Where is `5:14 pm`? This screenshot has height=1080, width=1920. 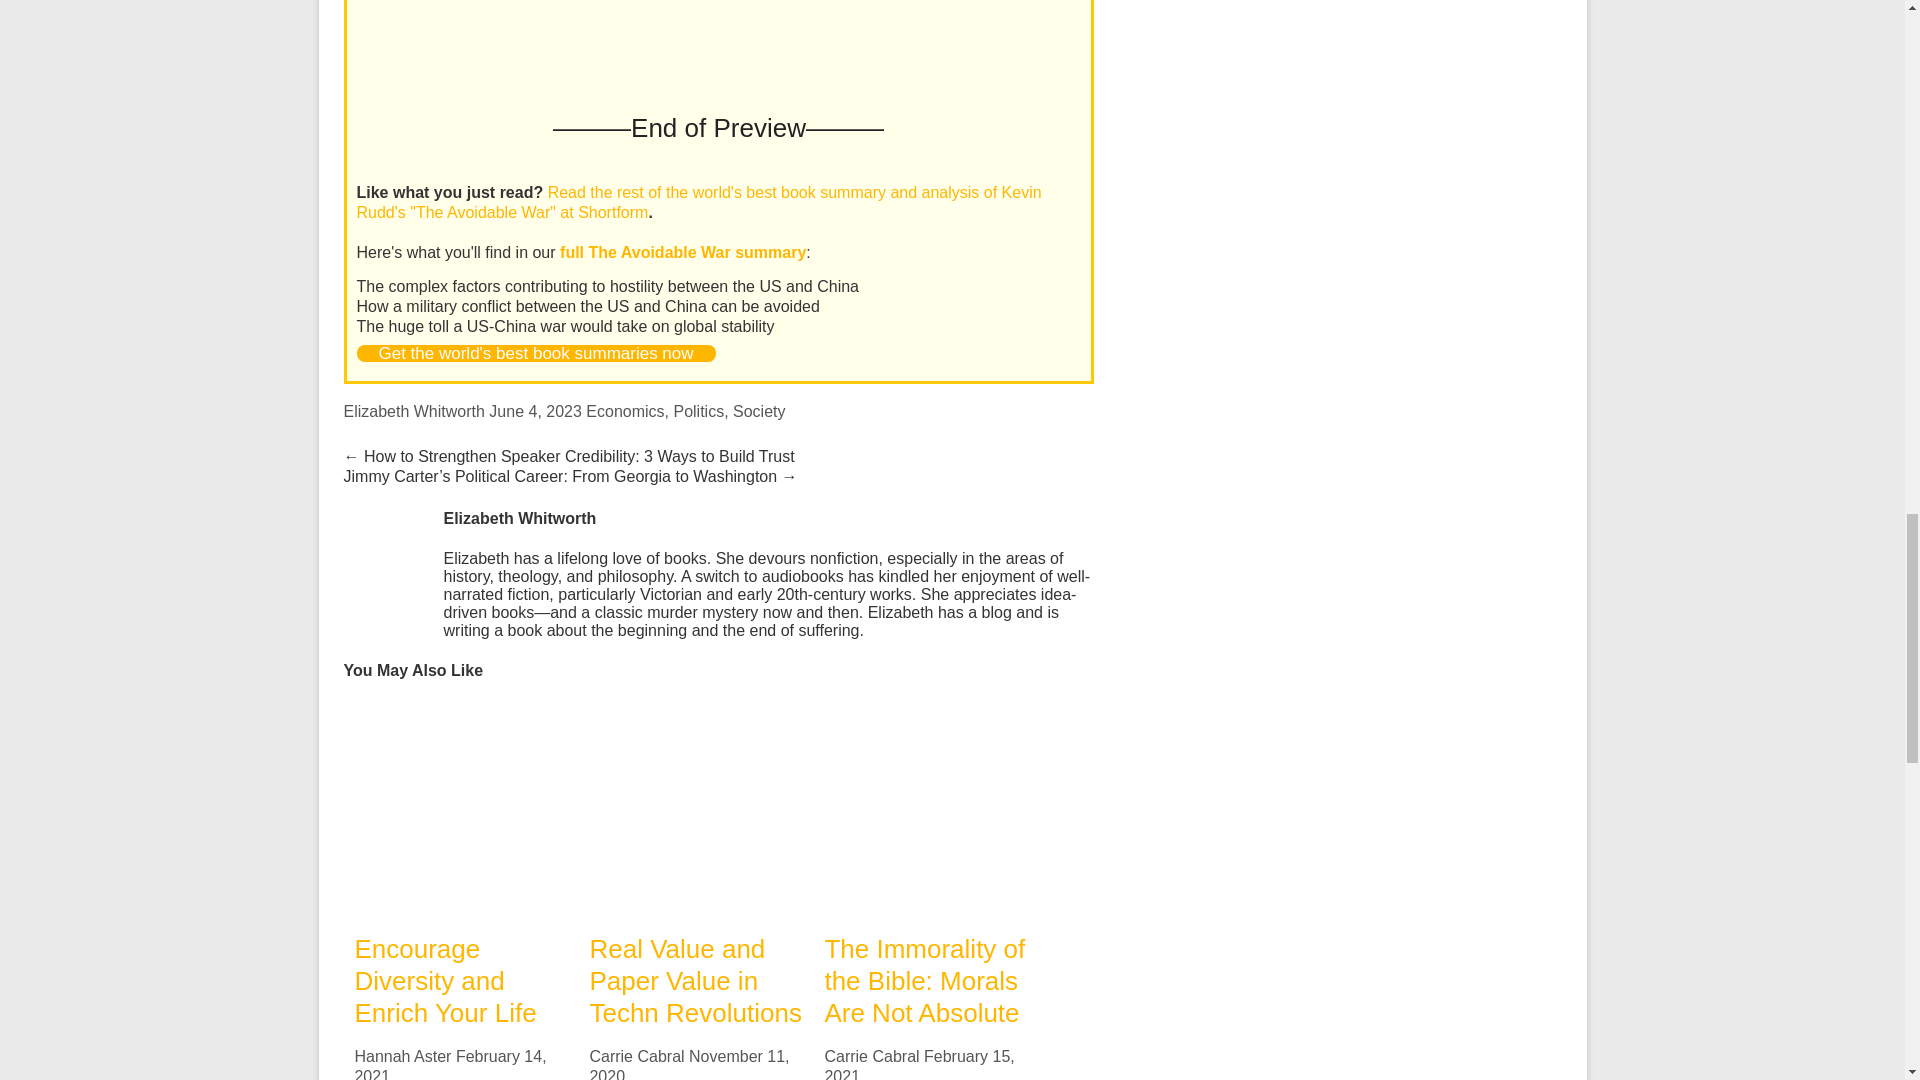 5:14 pm is located at coordinates (535, 411).